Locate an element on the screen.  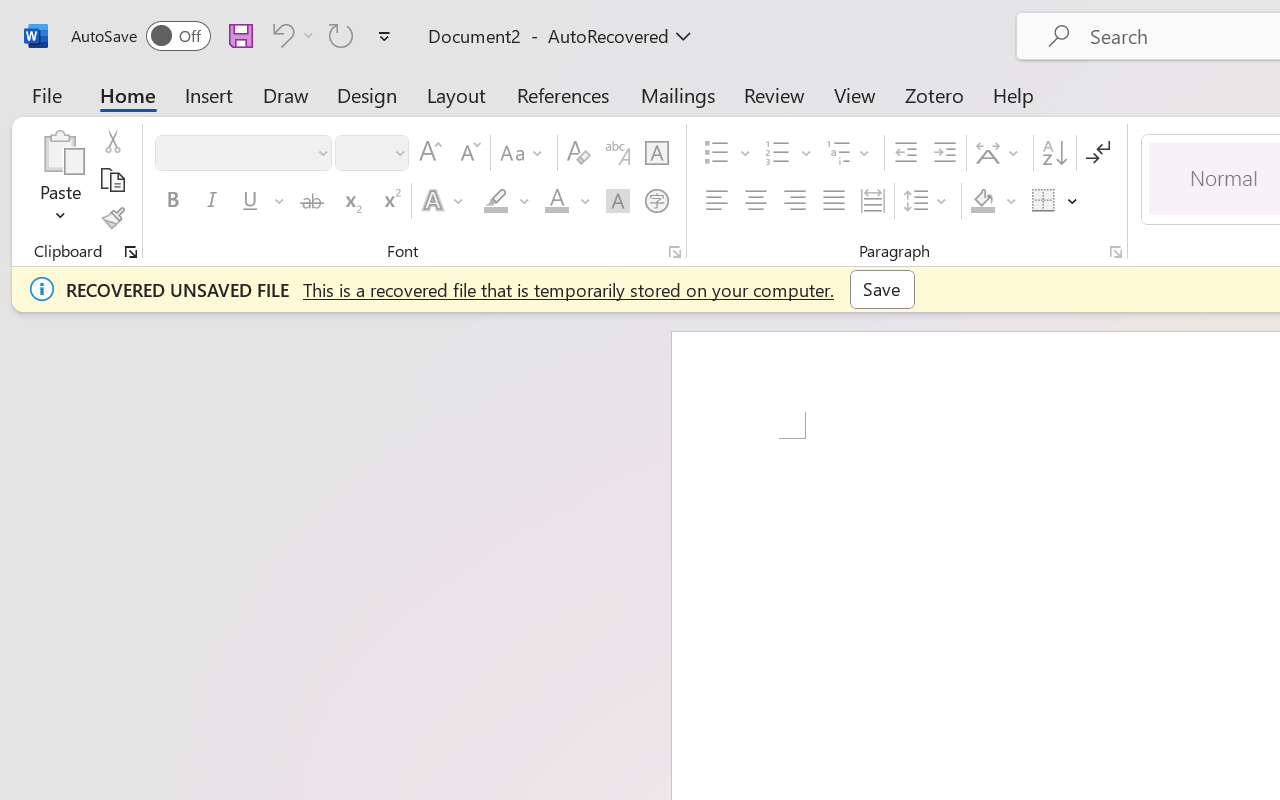
Font Color RGB(255, 0, 0) is located at coordinates (556, 201).